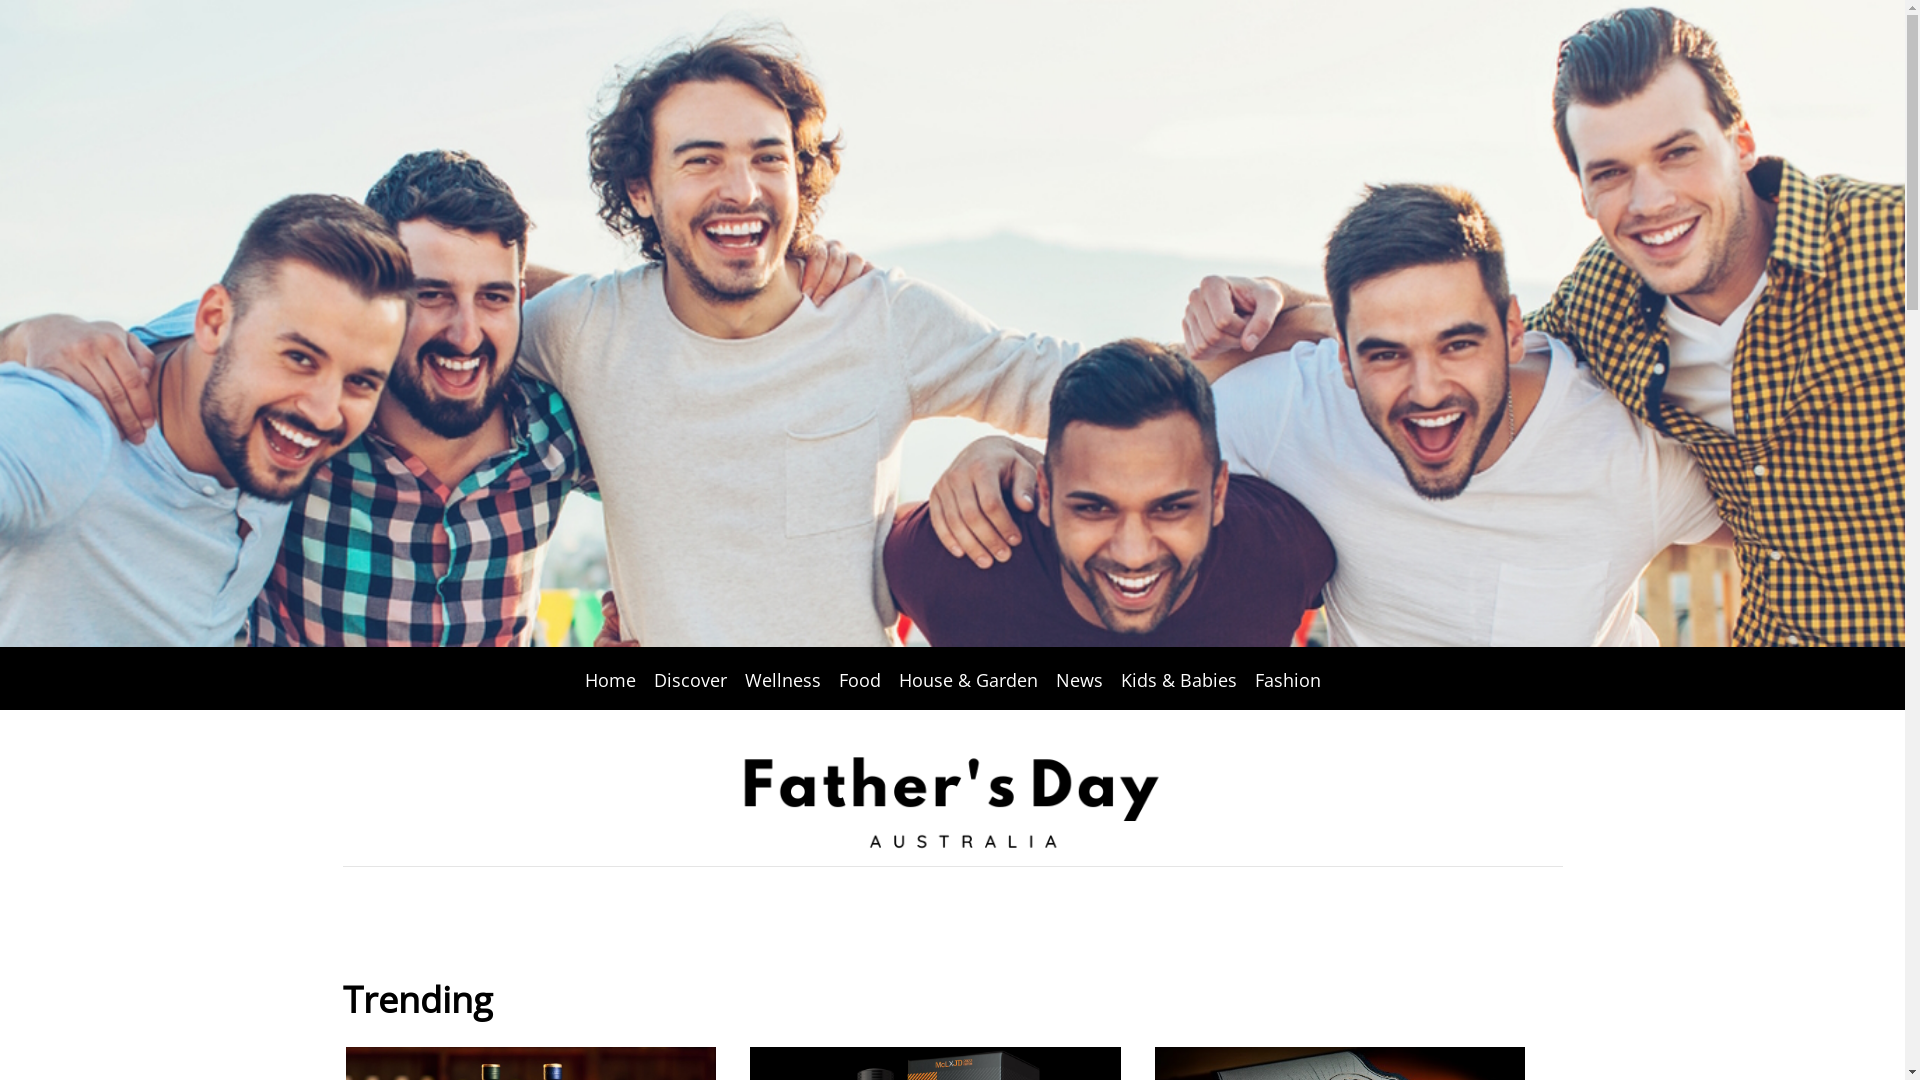 The height and width of the screenshot is (1080, 1920). Describe the element at coordinates (783, 680) in the screenshot. I see `Wellness` at that location.